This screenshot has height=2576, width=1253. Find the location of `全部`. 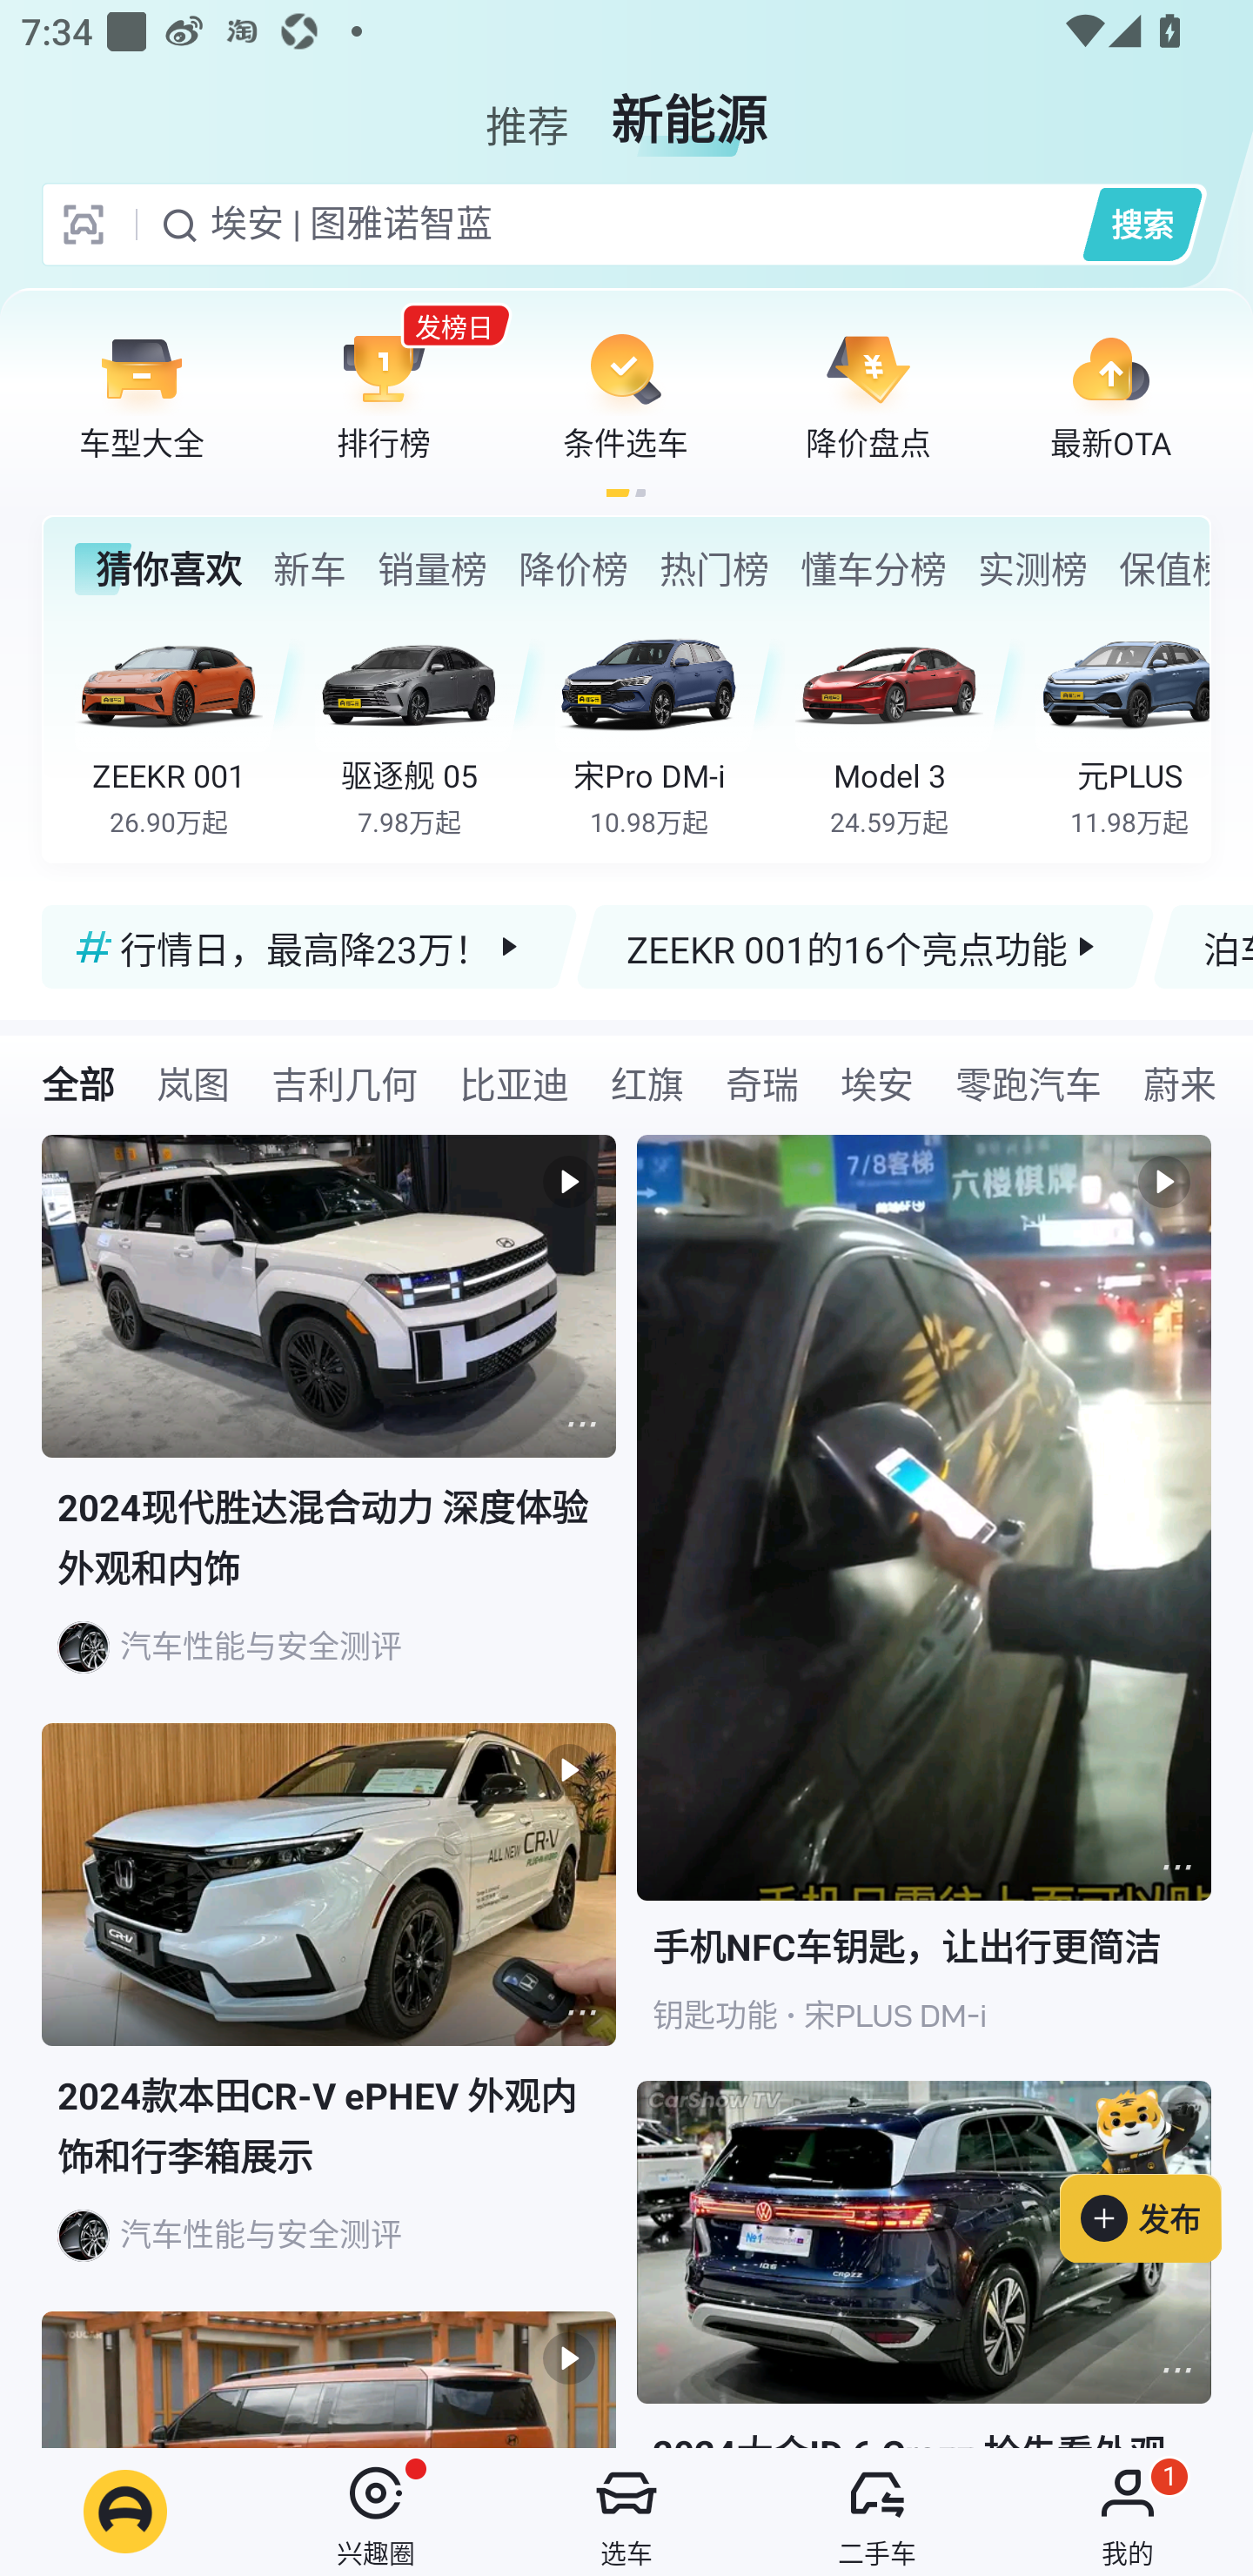

全部 is located at coordinates (78, 1083).